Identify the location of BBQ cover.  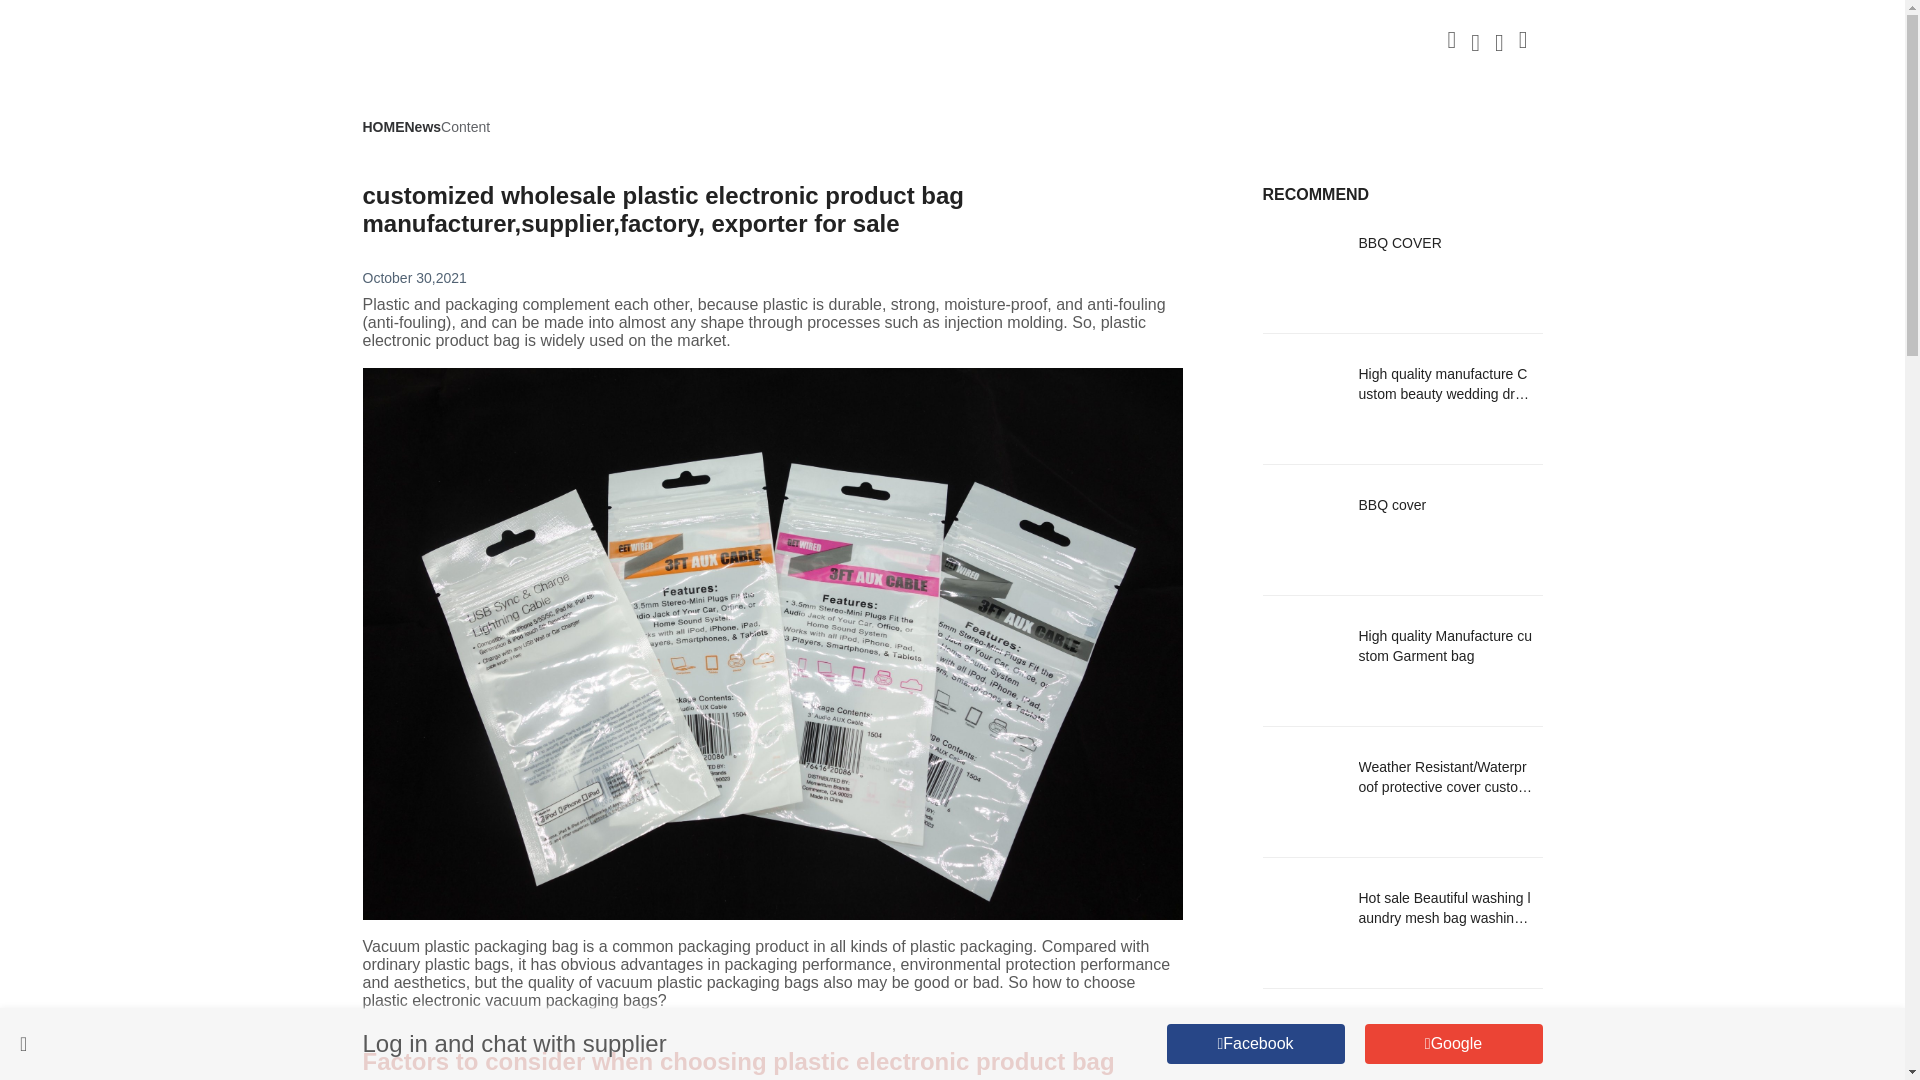
(1444, 514).